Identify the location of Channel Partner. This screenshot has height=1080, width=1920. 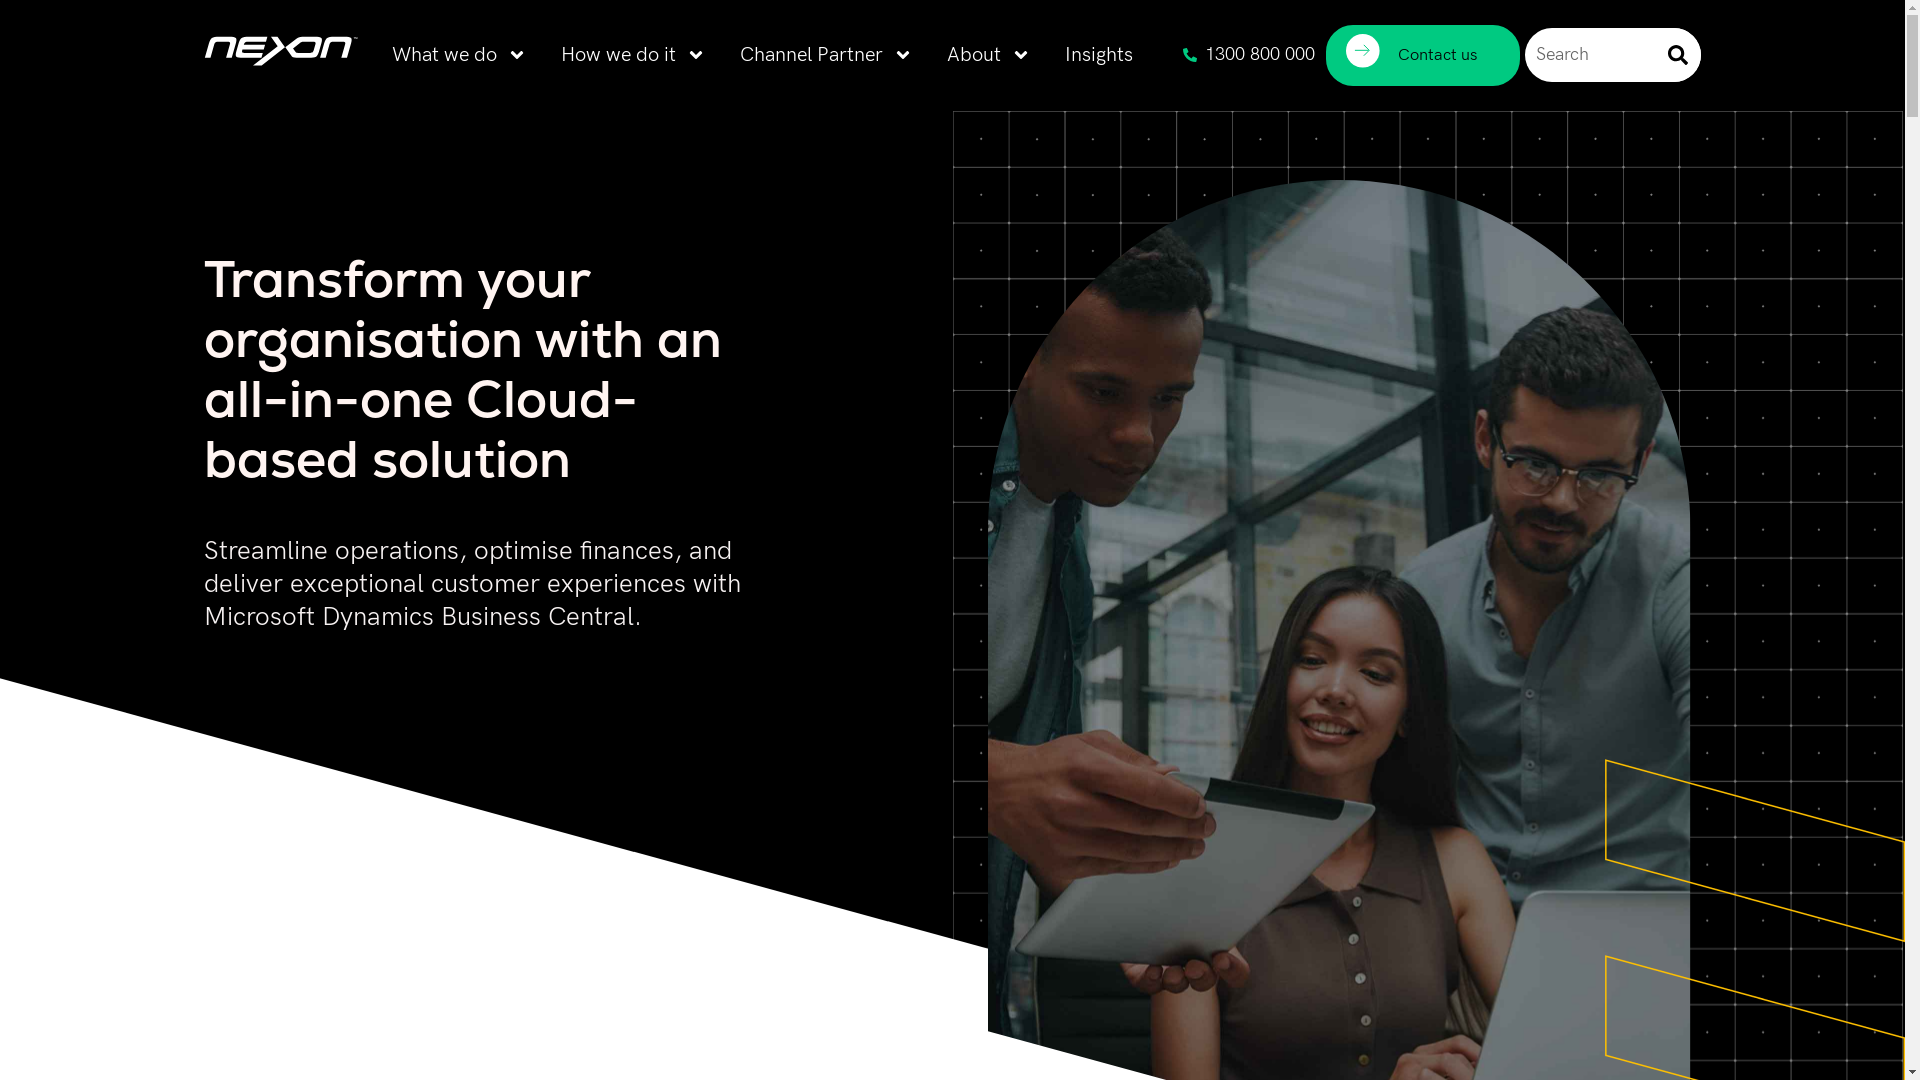
(826, 54).